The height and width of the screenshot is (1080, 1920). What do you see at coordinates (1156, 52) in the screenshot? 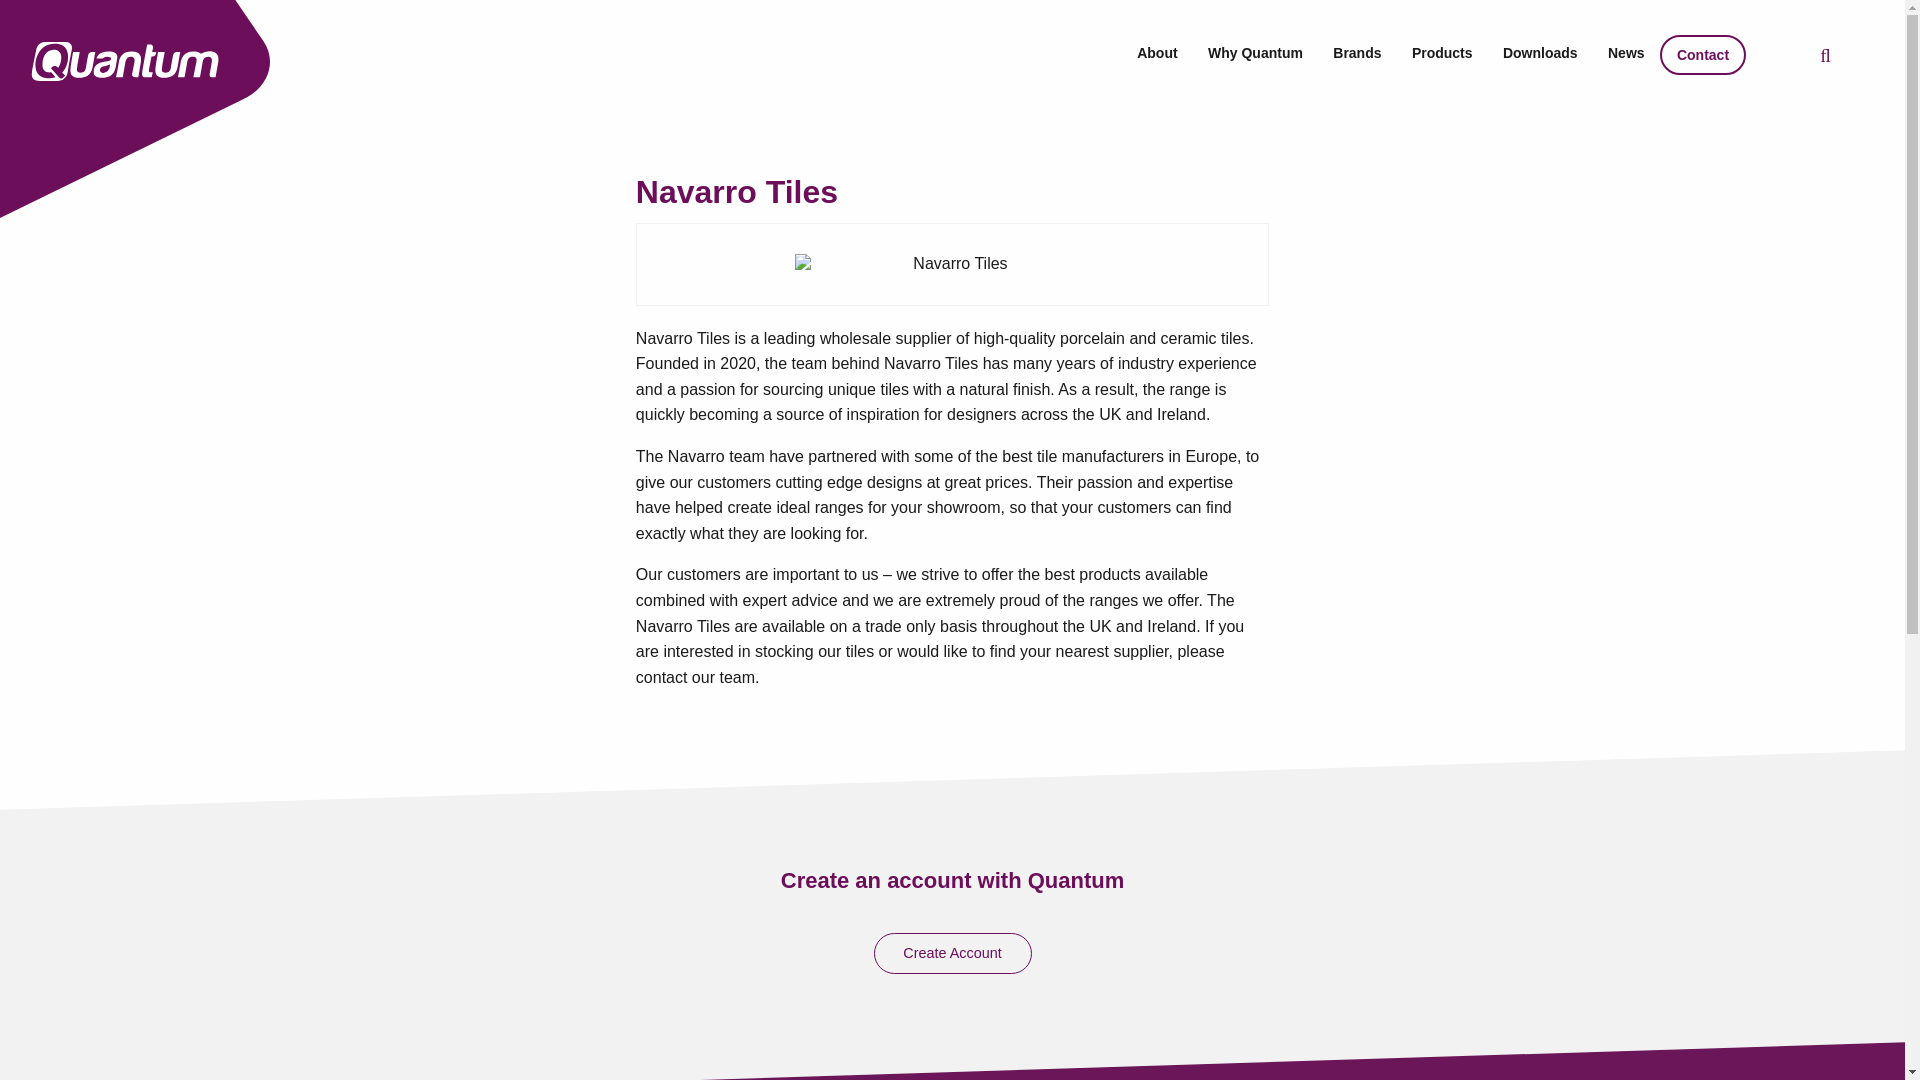
I see `About` at bounding box center [1156, 52].